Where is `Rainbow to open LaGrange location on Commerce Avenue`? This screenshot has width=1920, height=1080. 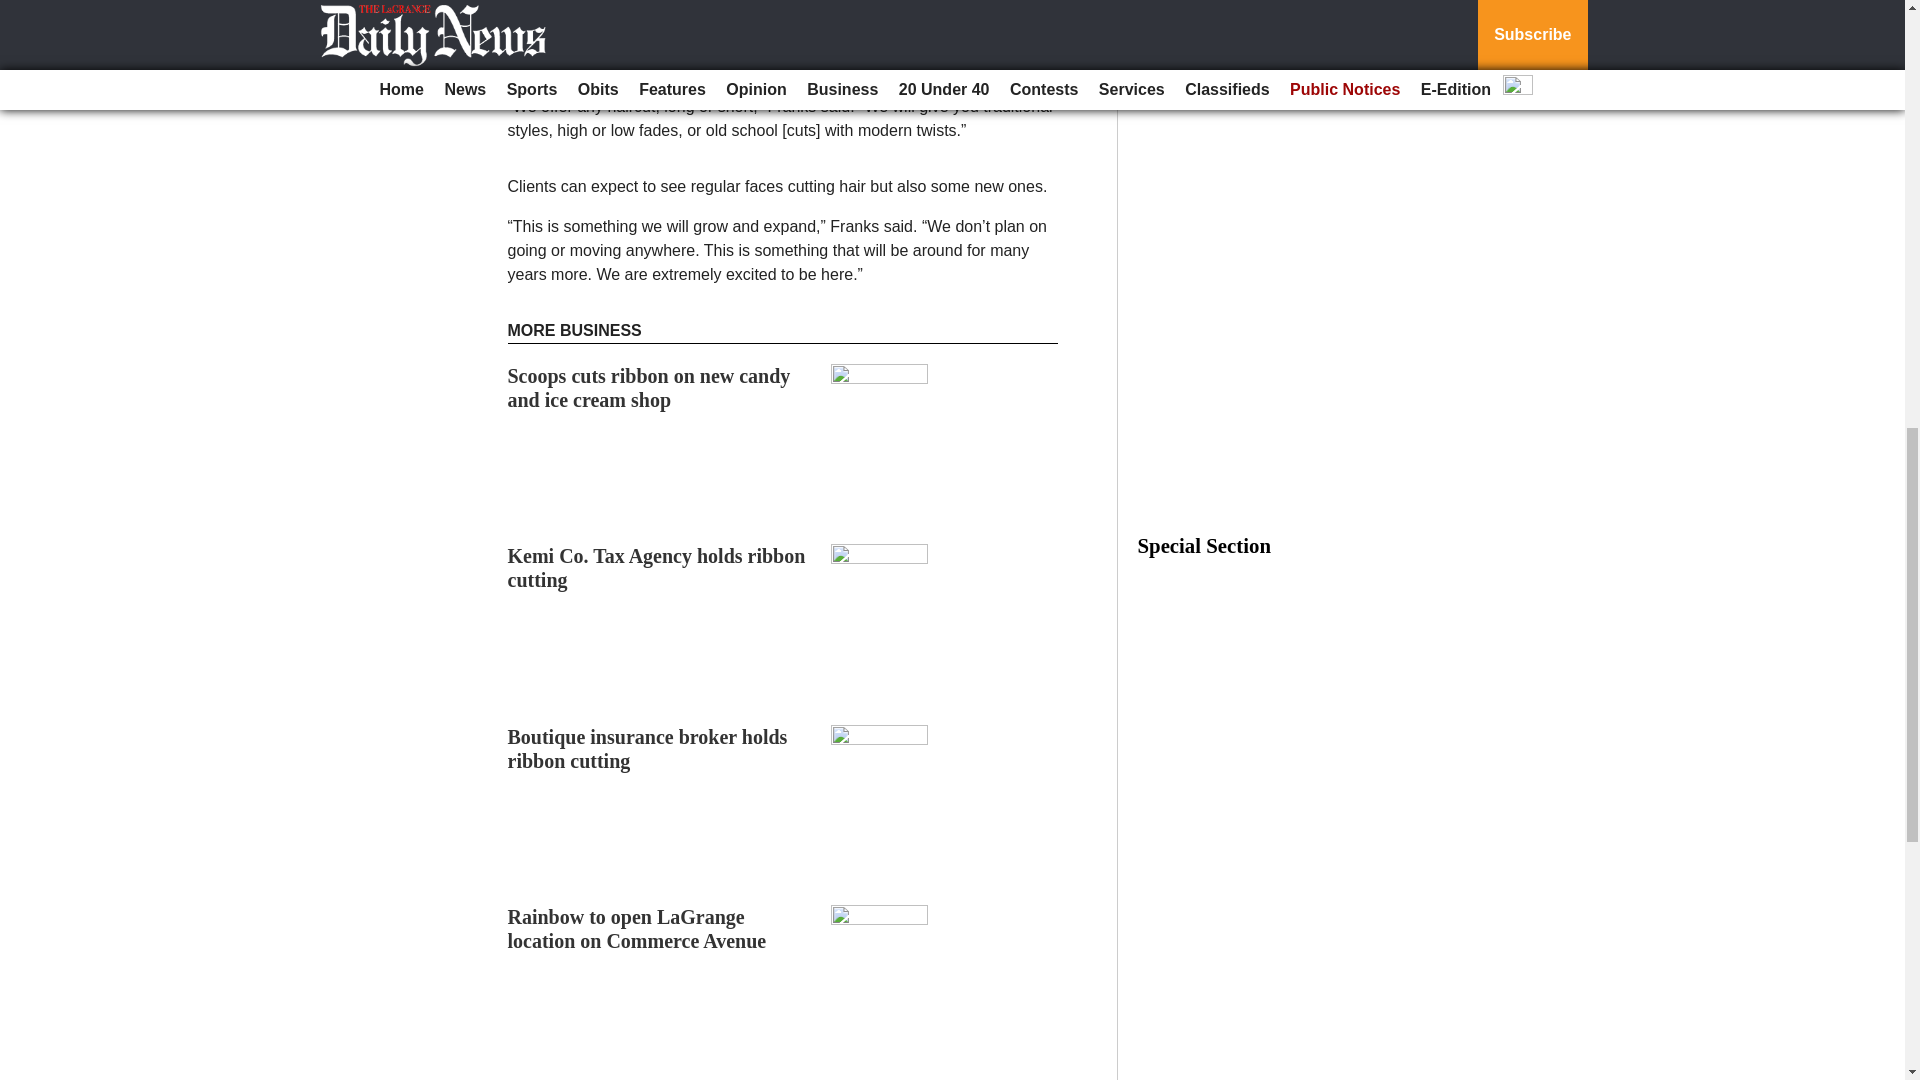 Rainbow to open LaGrange location on Commerce Avenue is located at coordinates (637, 928).